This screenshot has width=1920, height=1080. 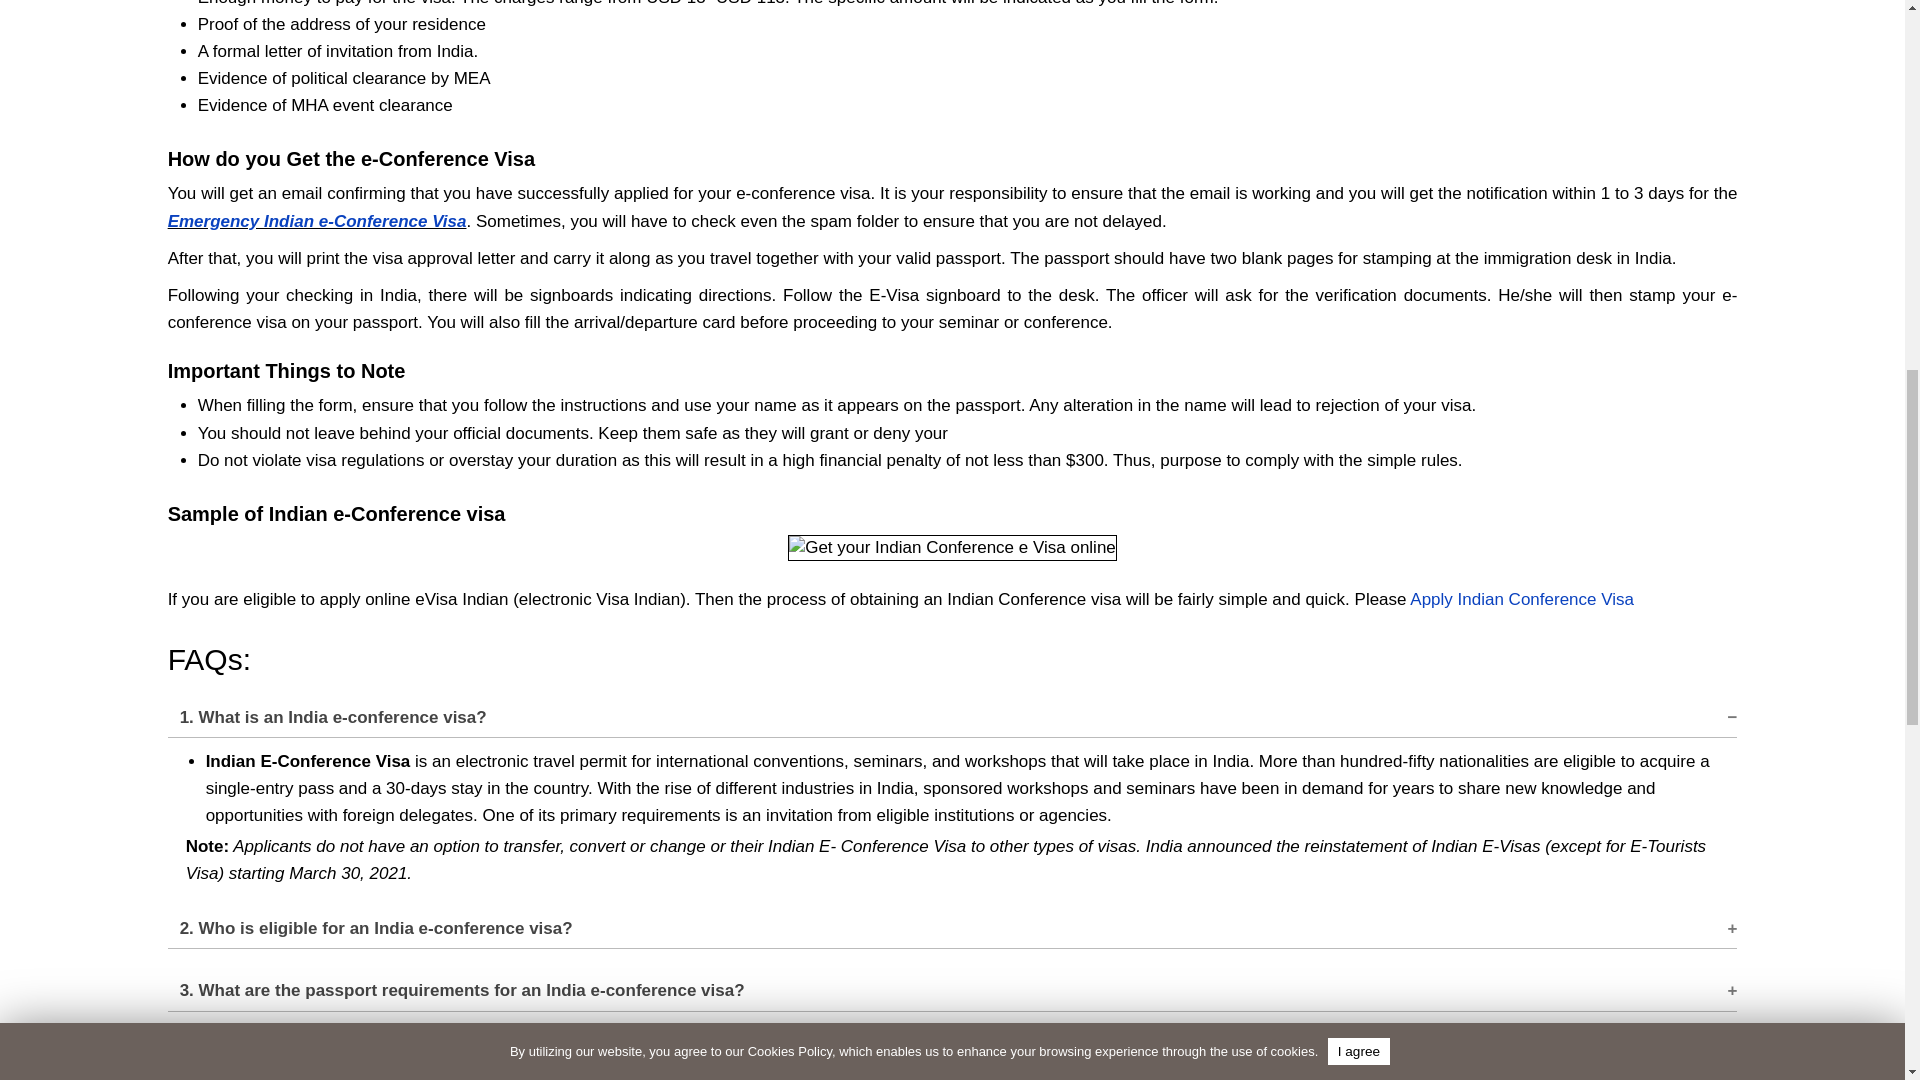 I want to click on 2. Who is eligible for an India e-conference visa?, so click(x=952, y=923).